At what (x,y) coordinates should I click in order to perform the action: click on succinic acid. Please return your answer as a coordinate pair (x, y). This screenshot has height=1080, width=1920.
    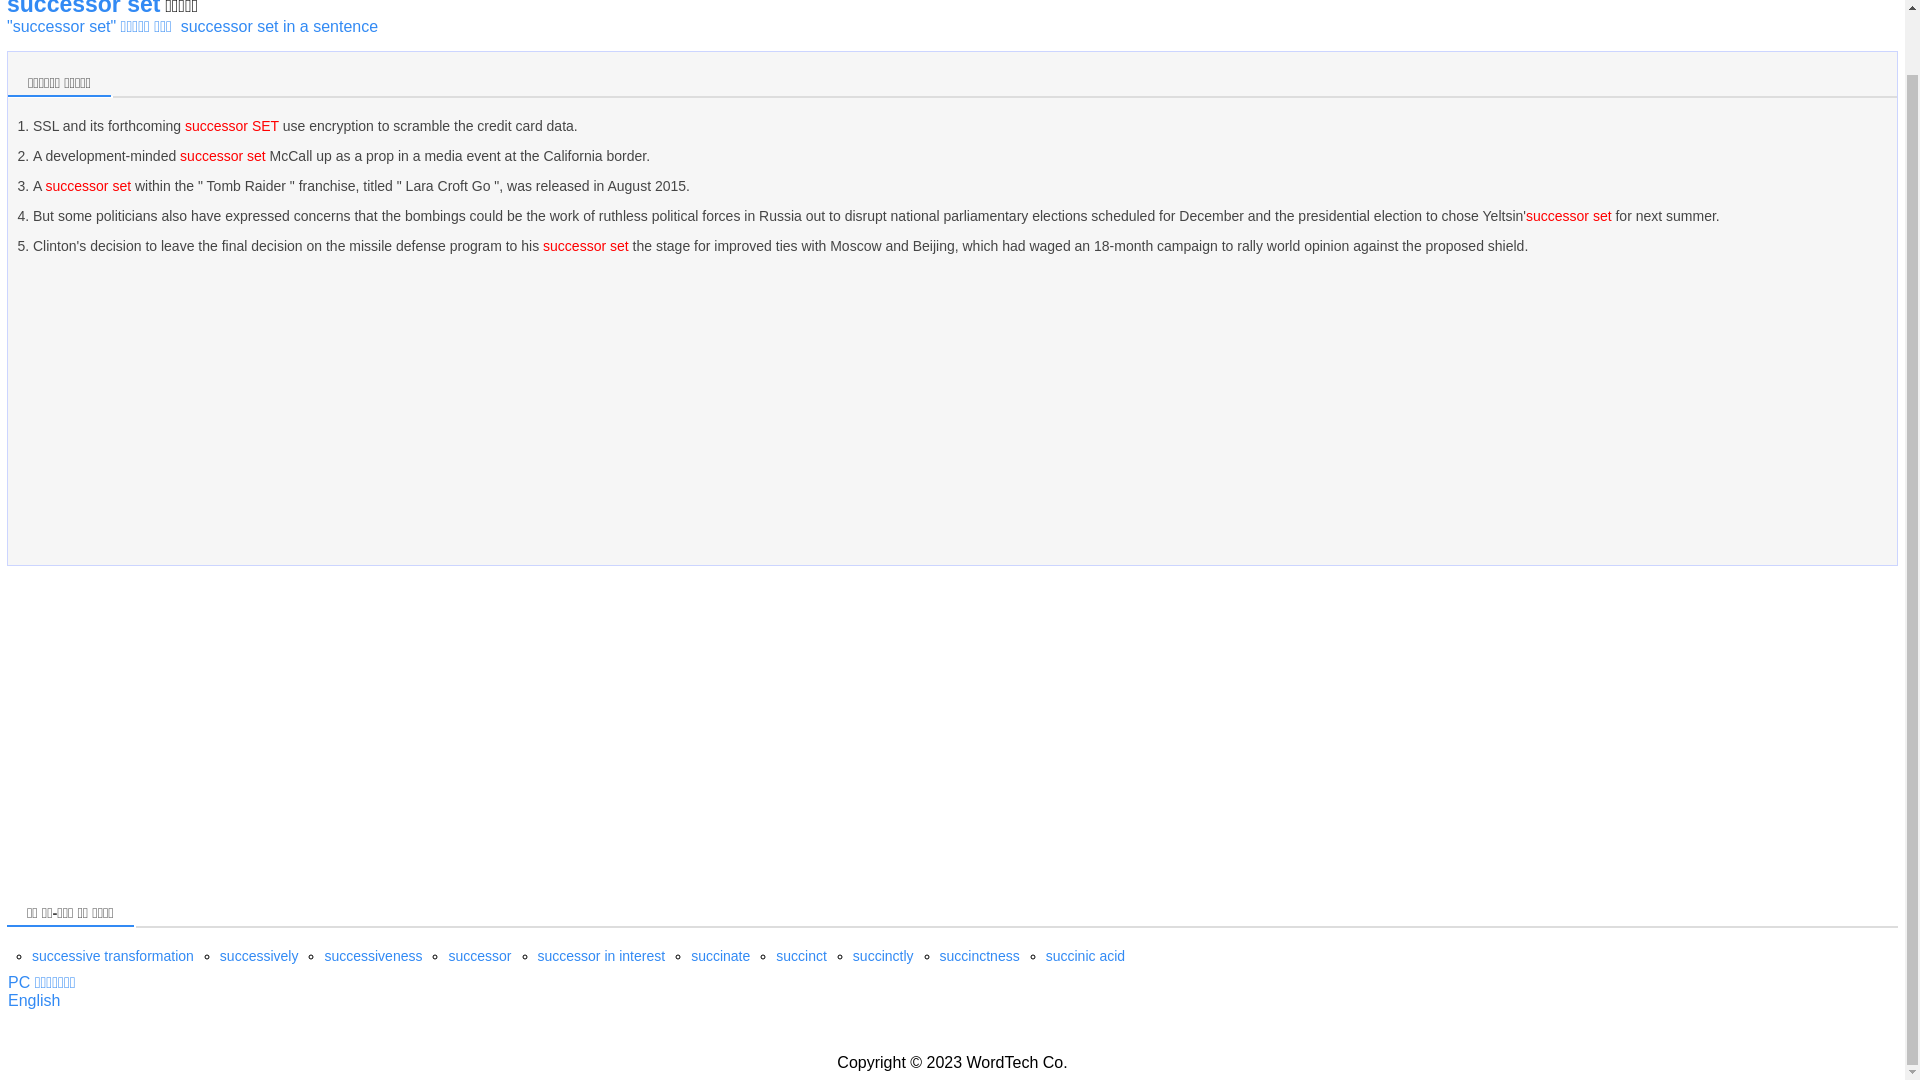
    Looking at the image, I should click on (1086, 956).